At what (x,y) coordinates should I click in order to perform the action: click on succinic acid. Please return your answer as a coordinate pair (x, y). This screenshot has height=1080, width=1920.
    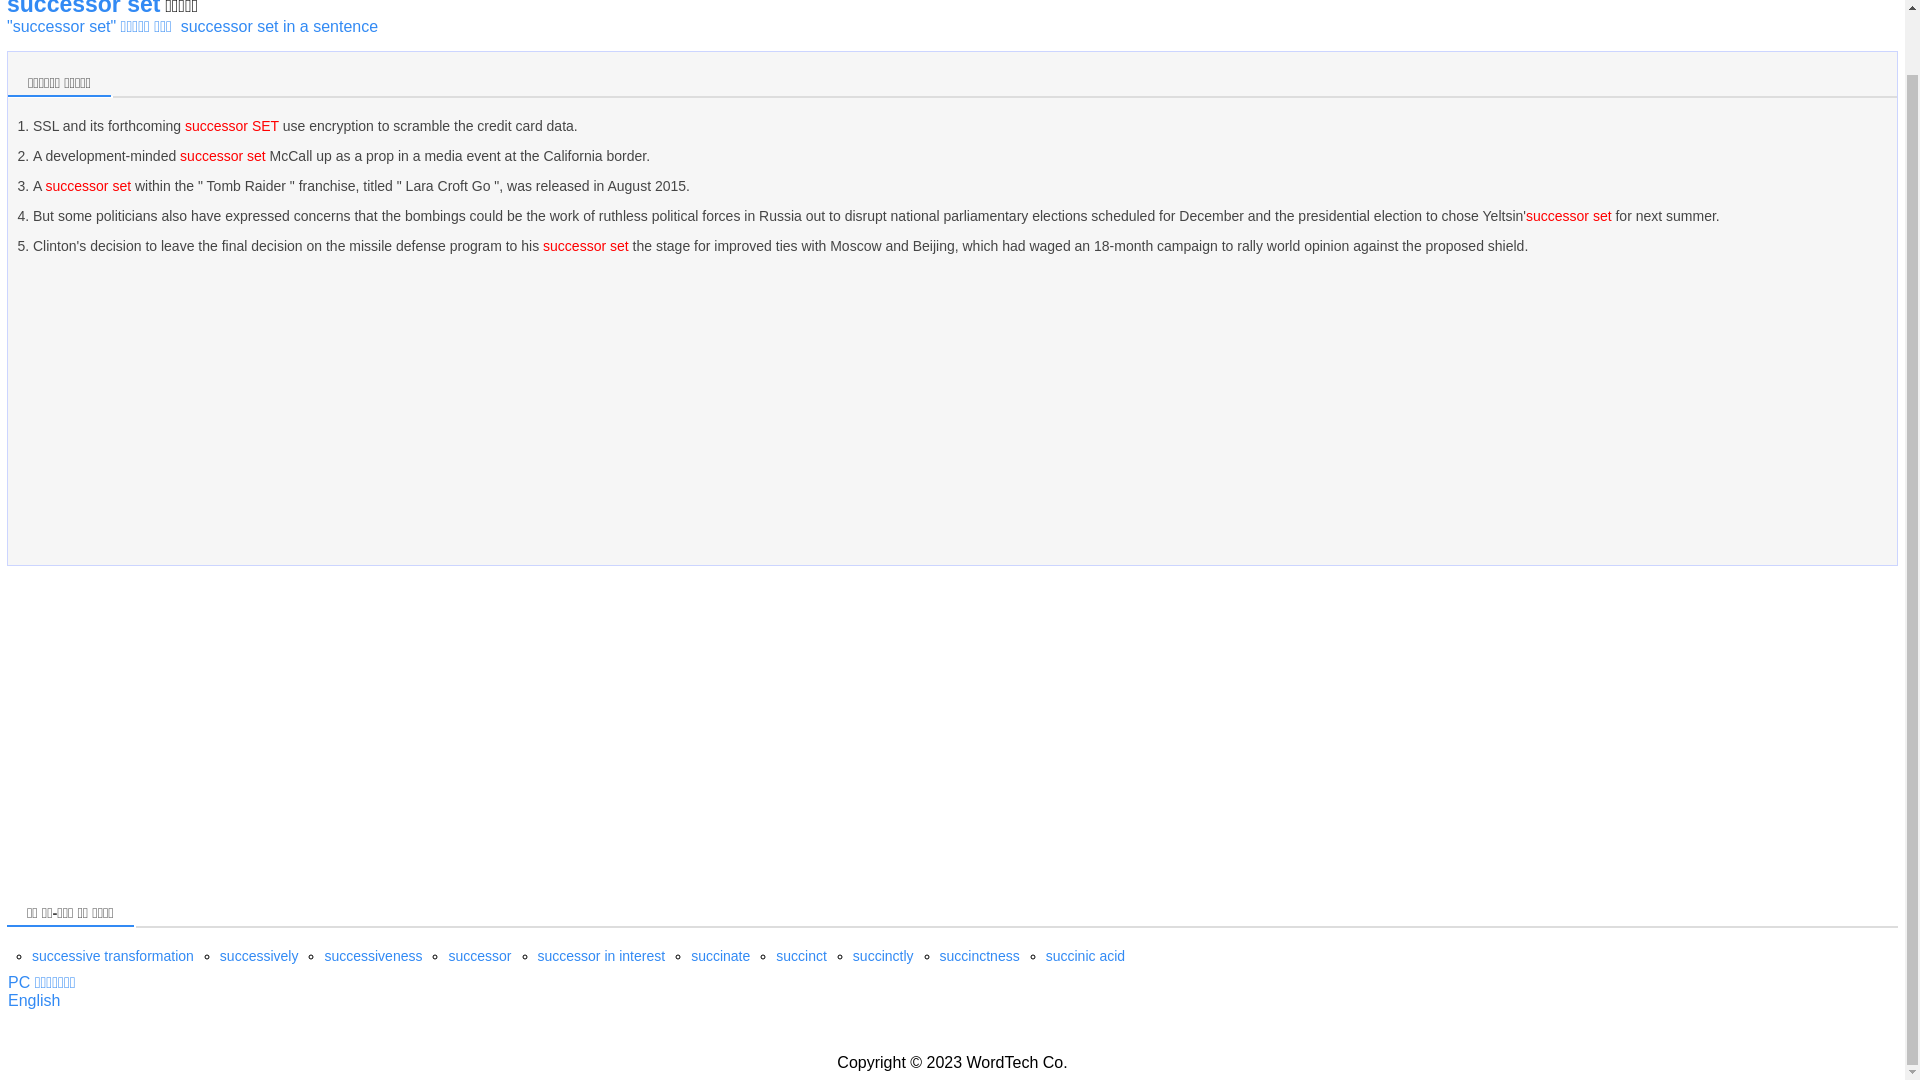
    Looking at the image, I should click on (1086, 956).